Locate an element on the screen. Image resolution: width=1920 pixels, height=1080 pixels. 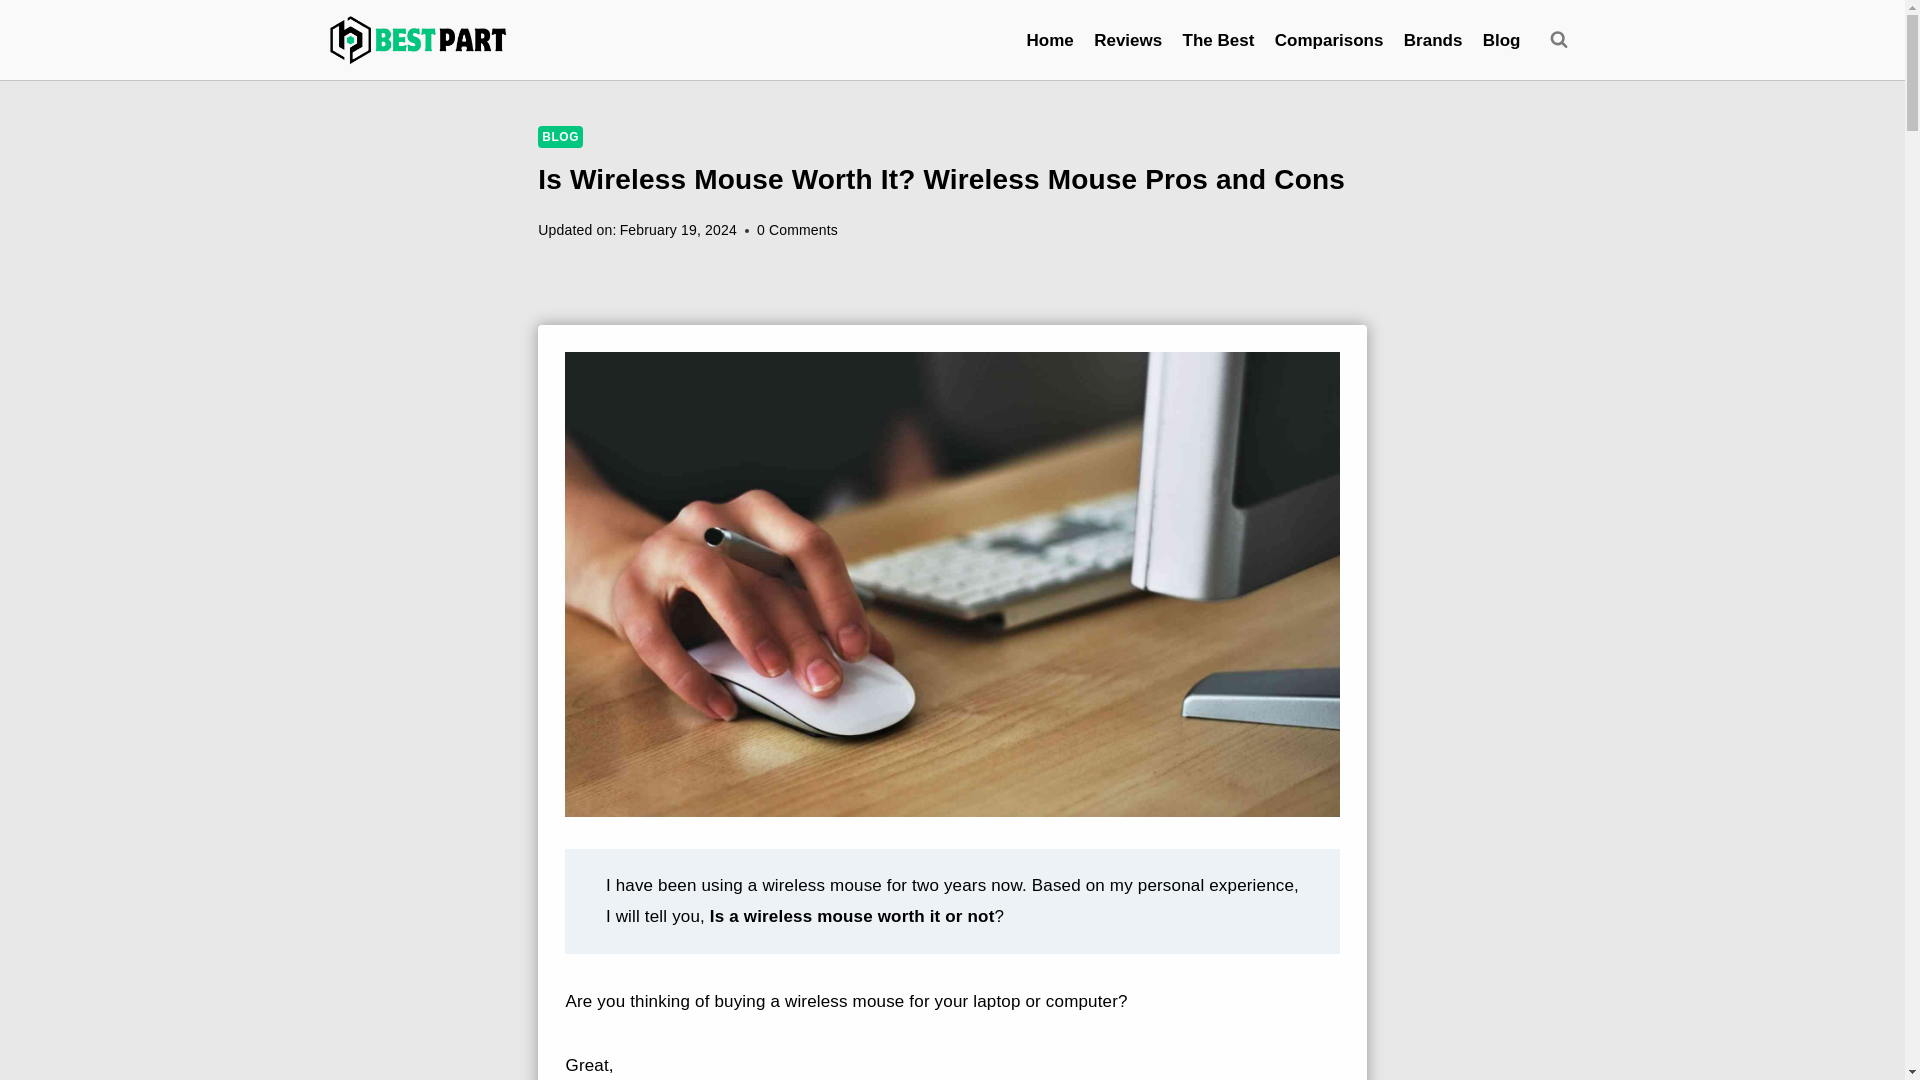
BLOG is located at coordinates (560, 136).